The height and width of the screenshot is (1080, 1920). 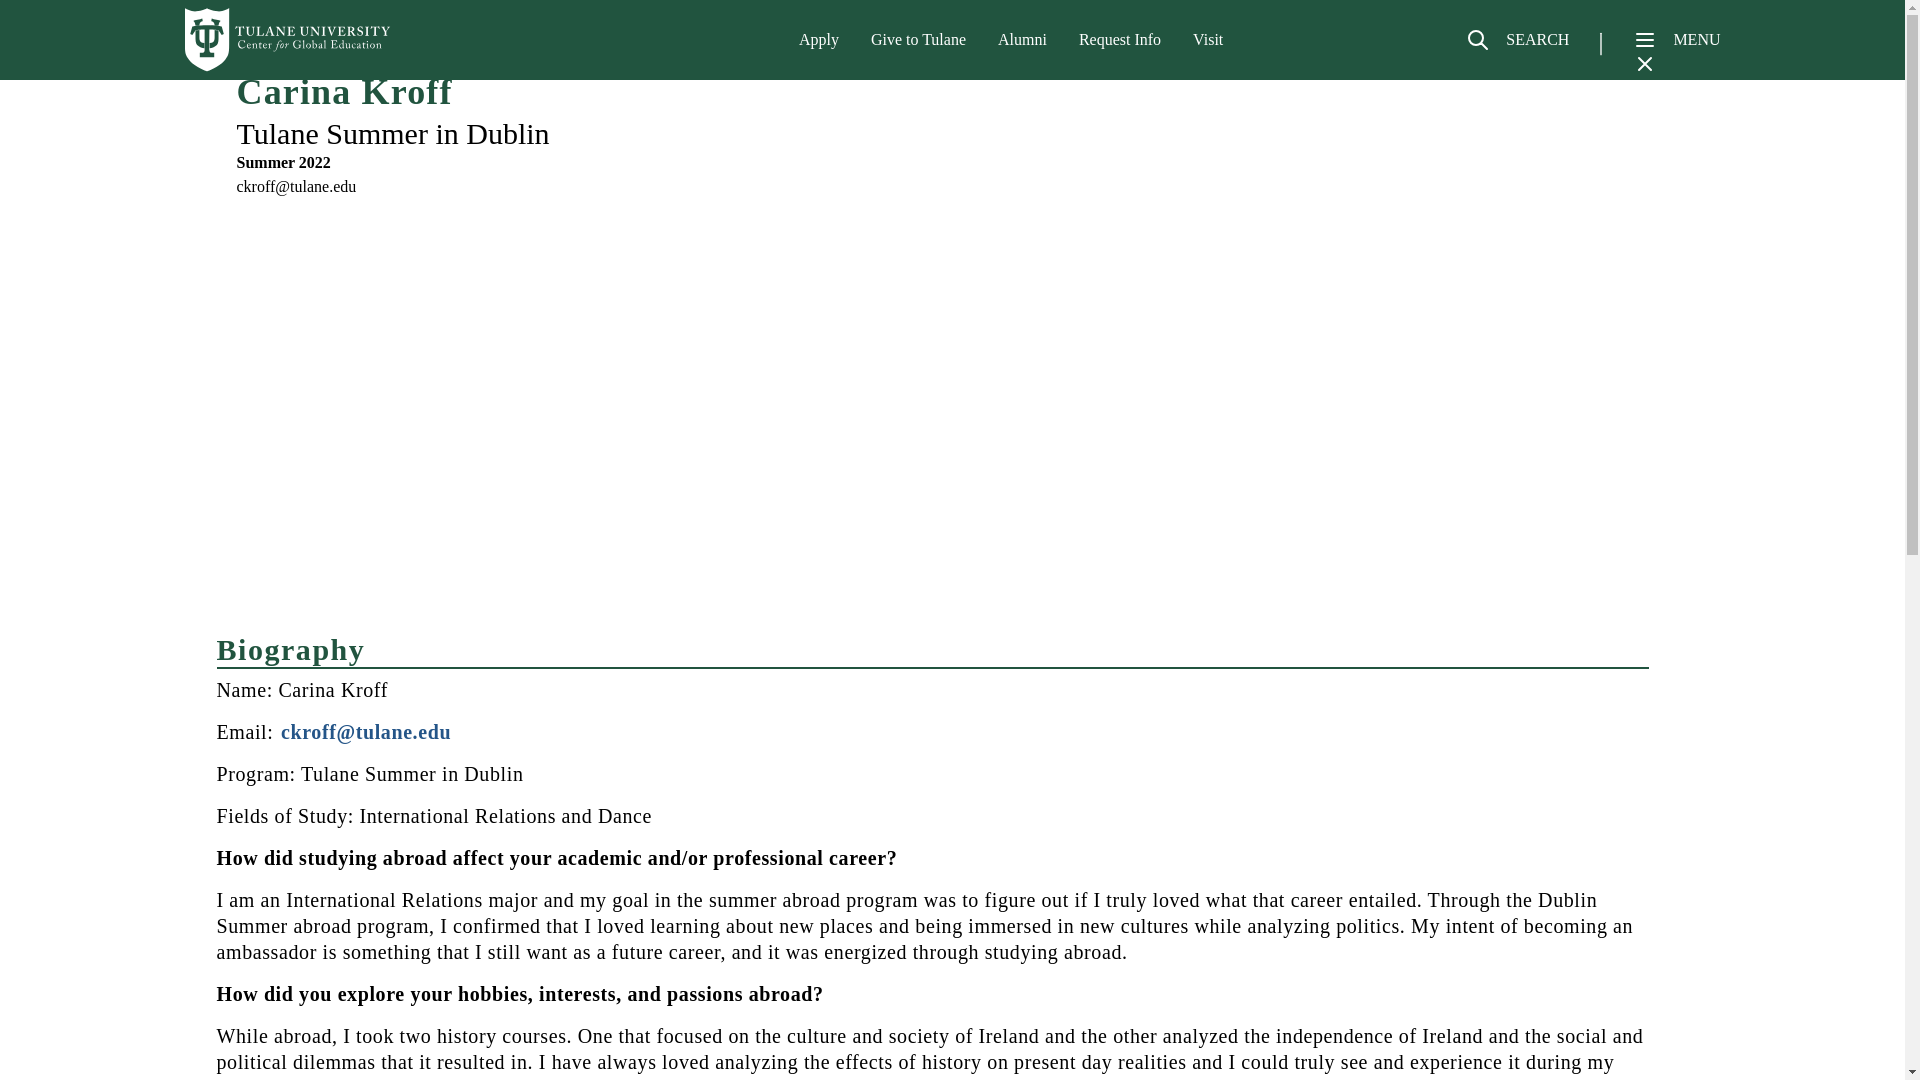 What do you see at coordinates (1517, 48) in the screenshot?
I see `SEARCH` at bounding box center [1517, 48].